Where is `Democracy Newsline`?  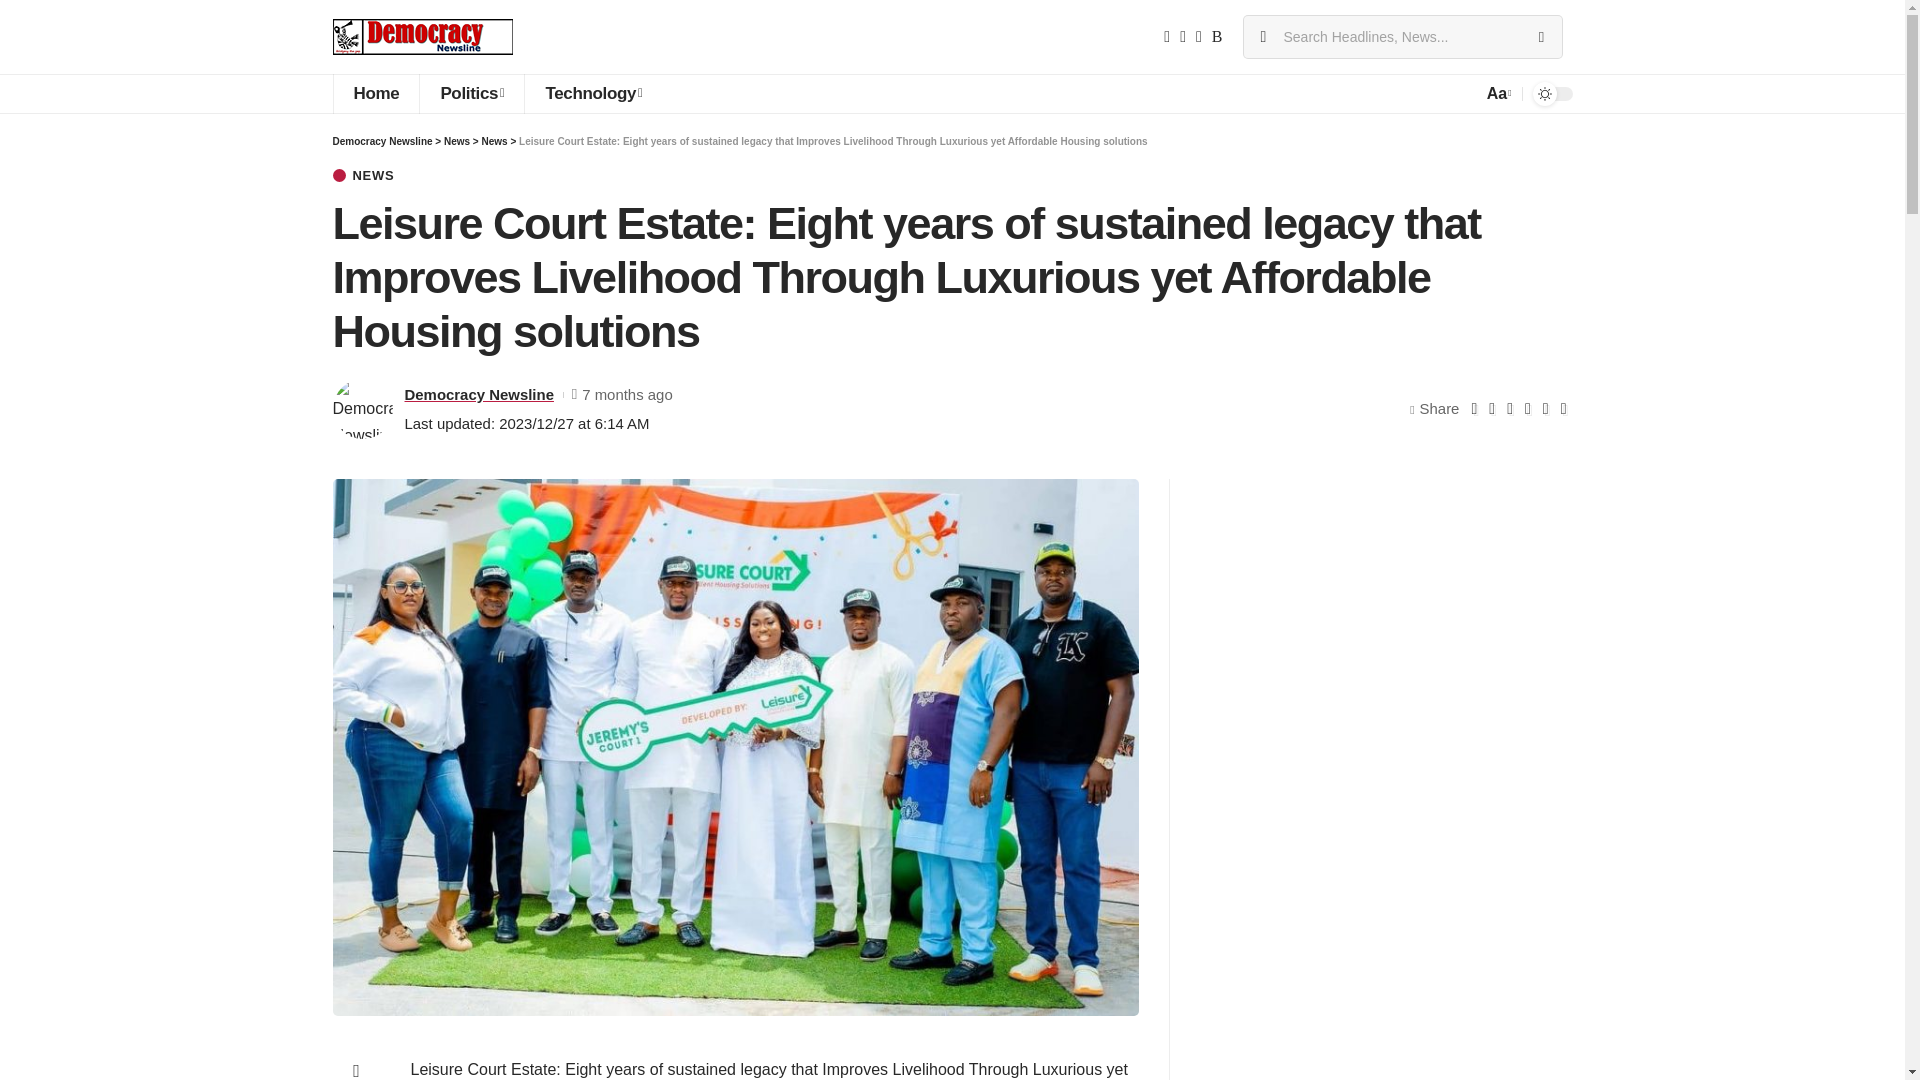 Democracy Newsline is located at coordinates (422, 37).